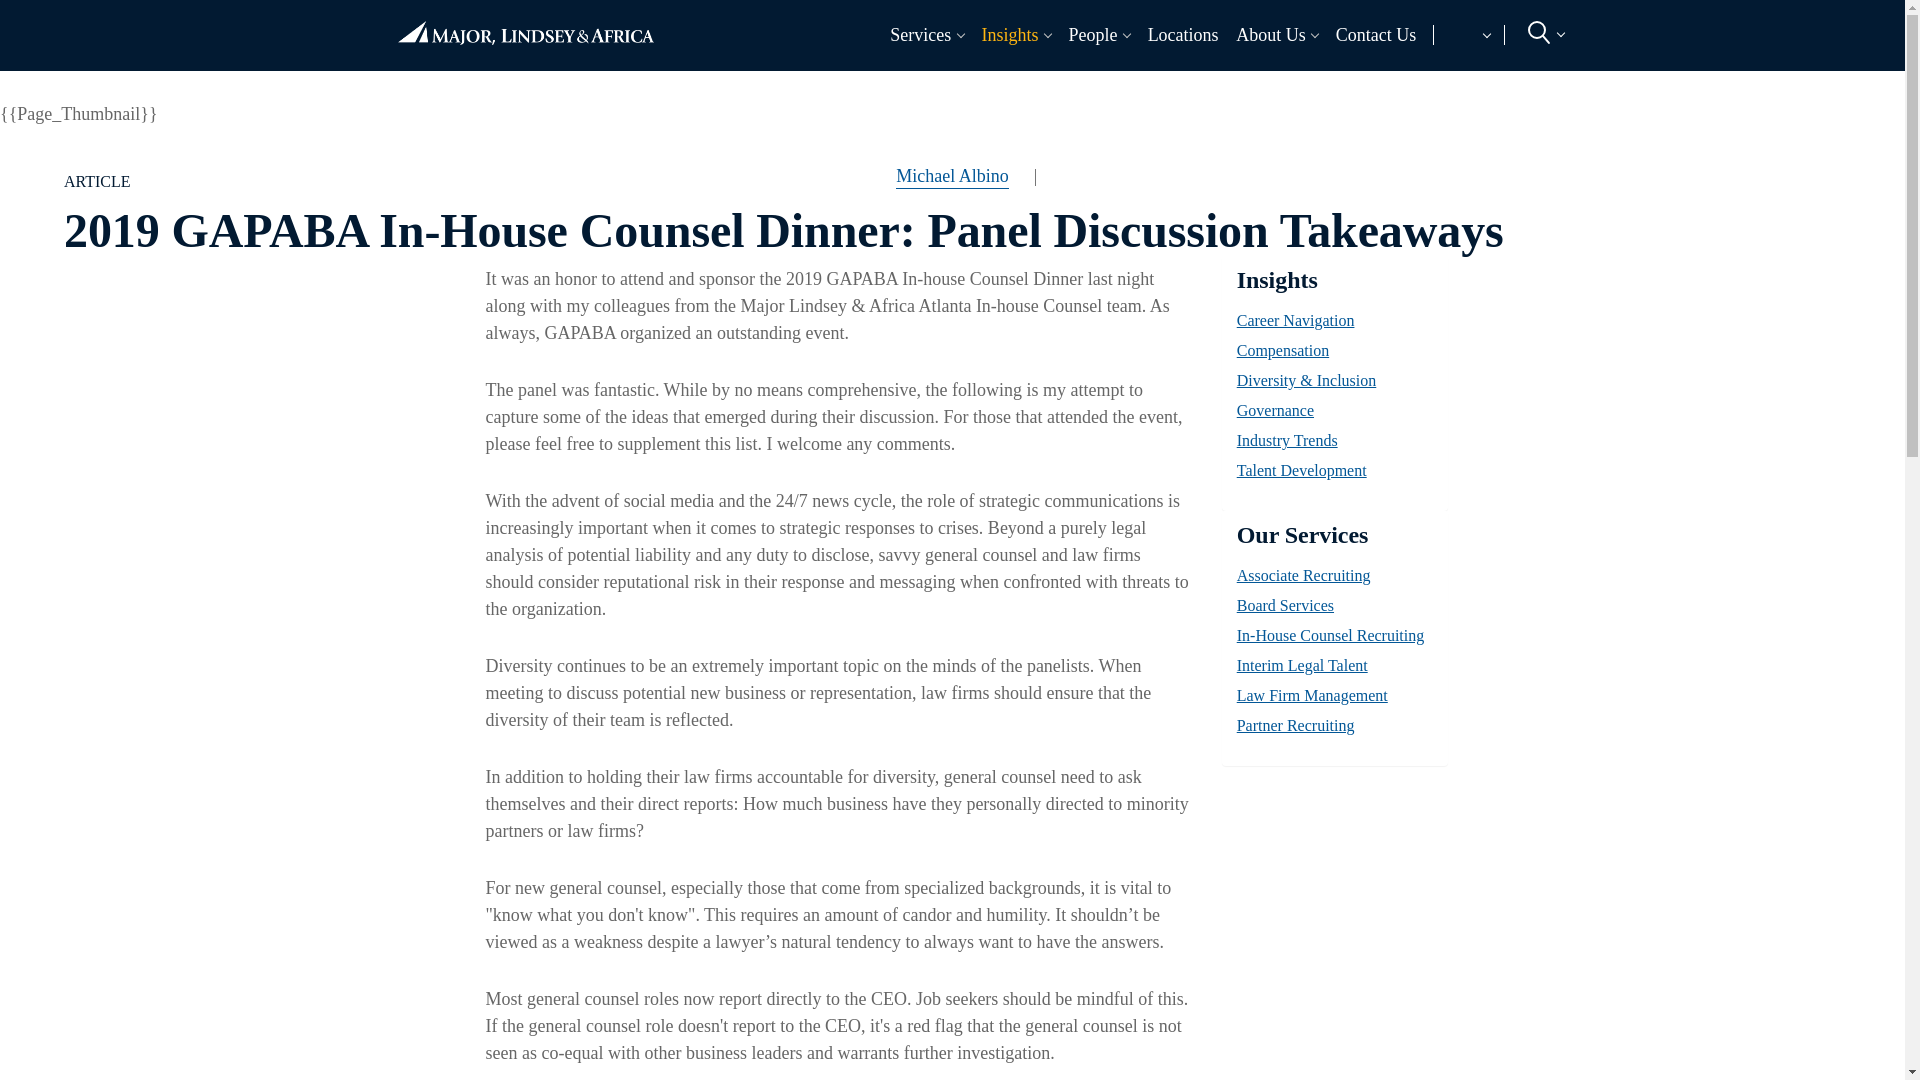 The height and width of the screenshot is (1080, 1920). What do you see at coordinates (524, 80) in the screenshot?
I see `Associate Recruiting` at bounding box center [524, 80].